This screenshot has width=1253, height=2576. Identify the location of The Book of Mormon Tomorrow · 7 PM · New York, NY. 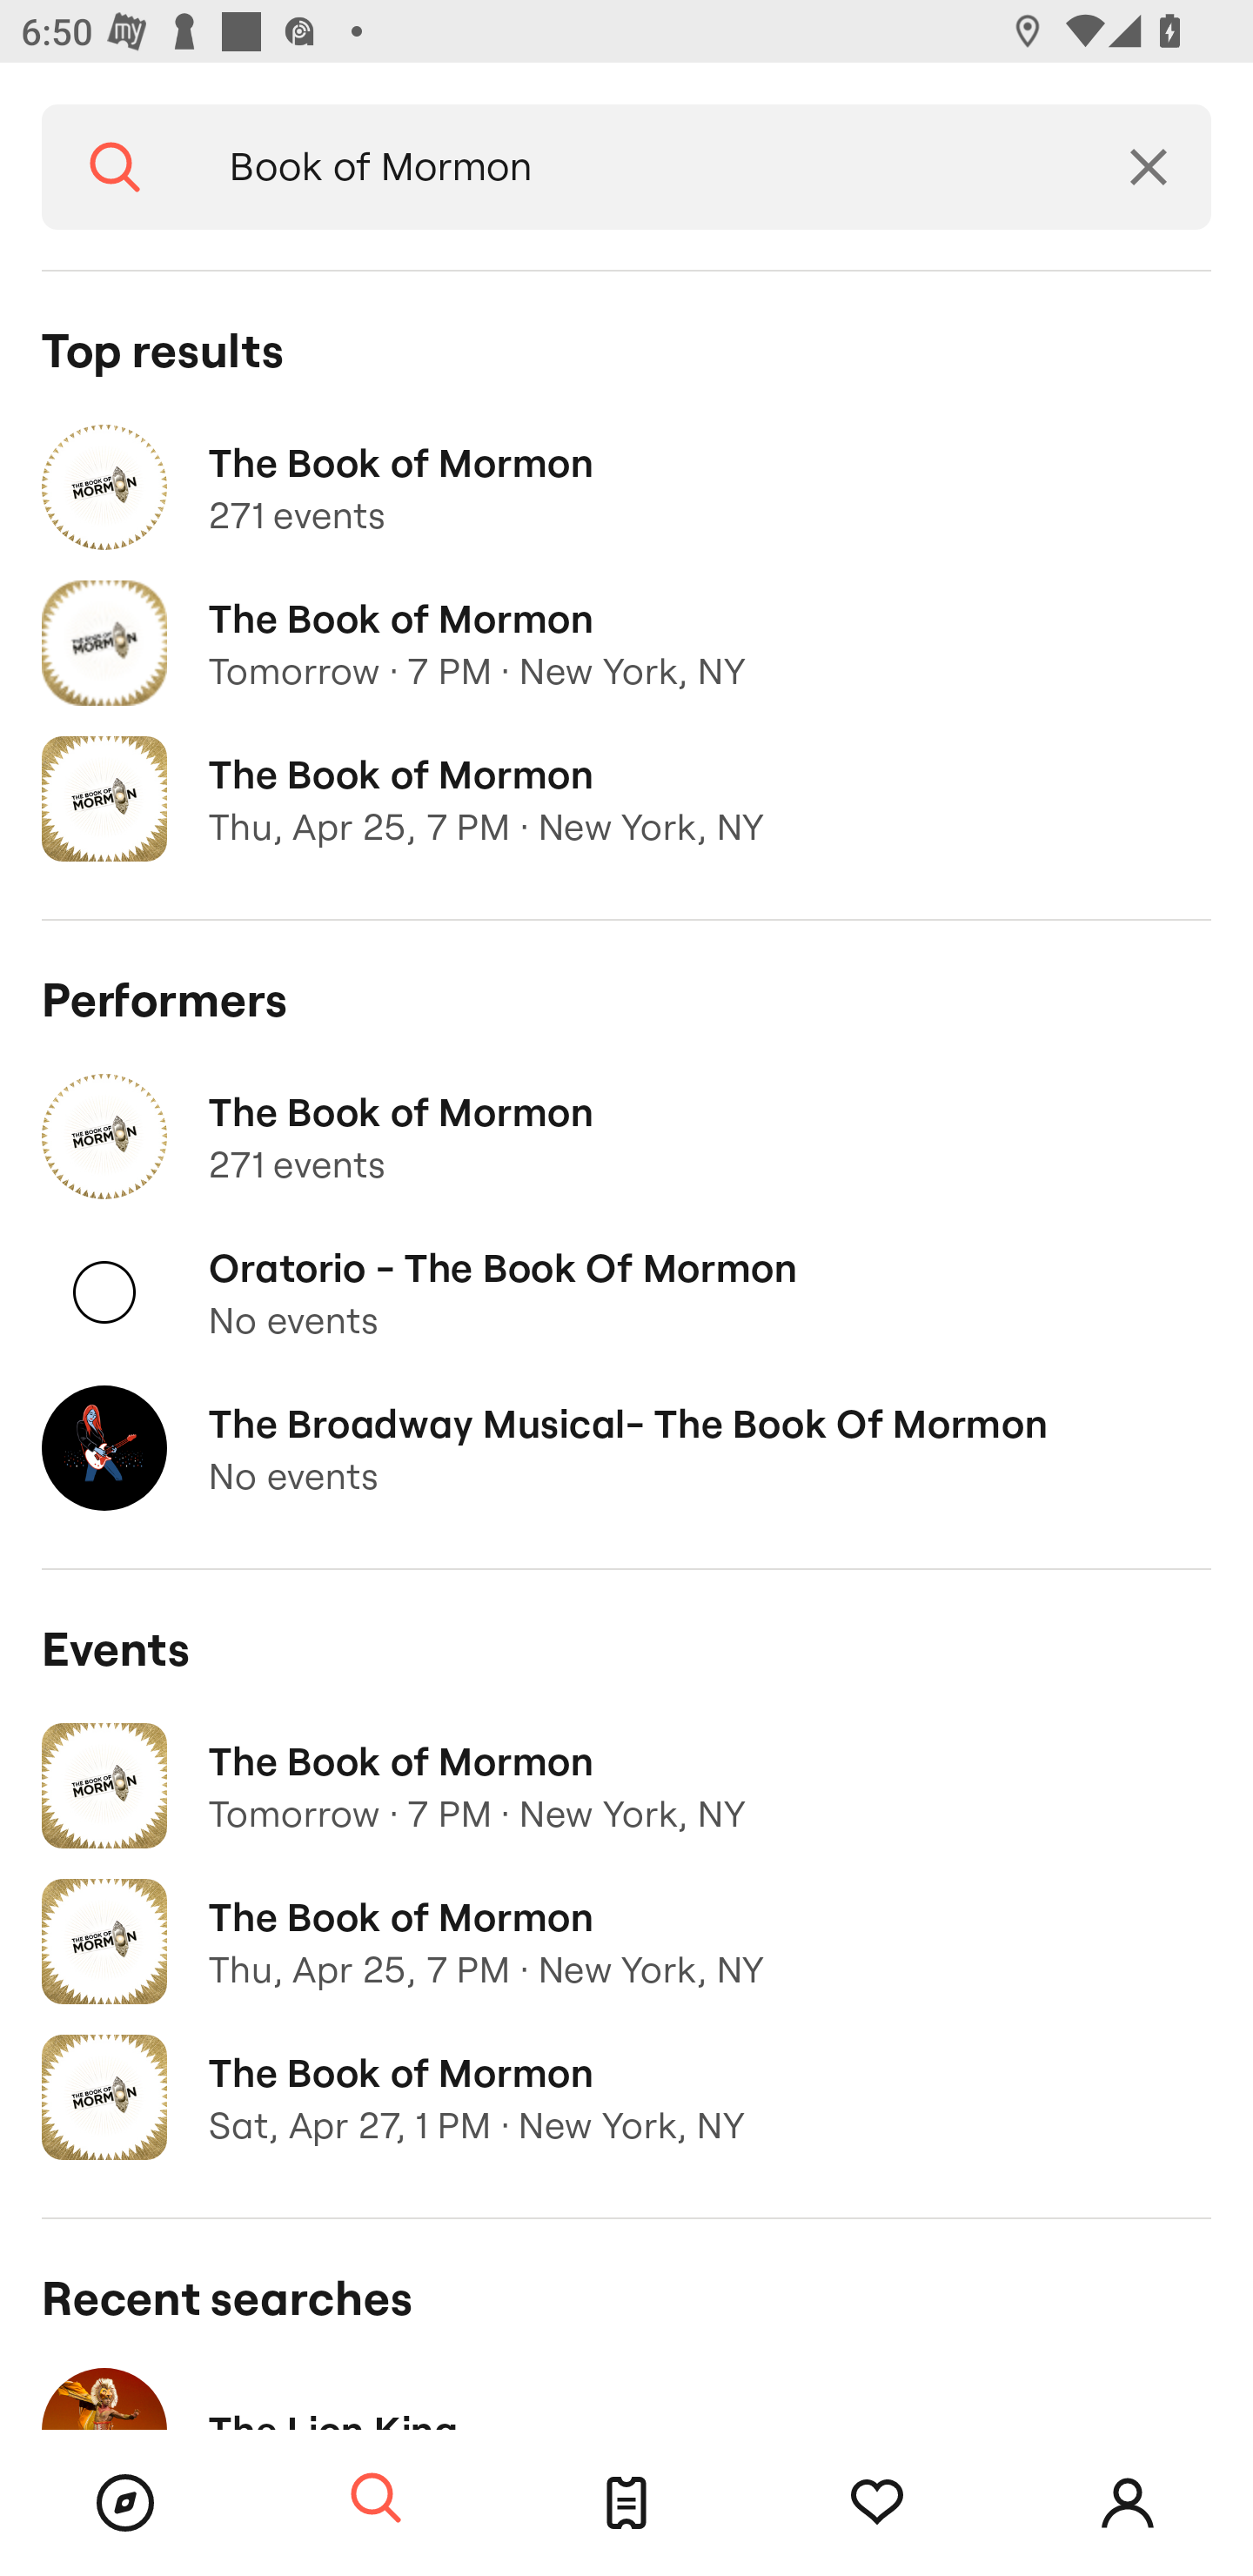
(626, 1786).